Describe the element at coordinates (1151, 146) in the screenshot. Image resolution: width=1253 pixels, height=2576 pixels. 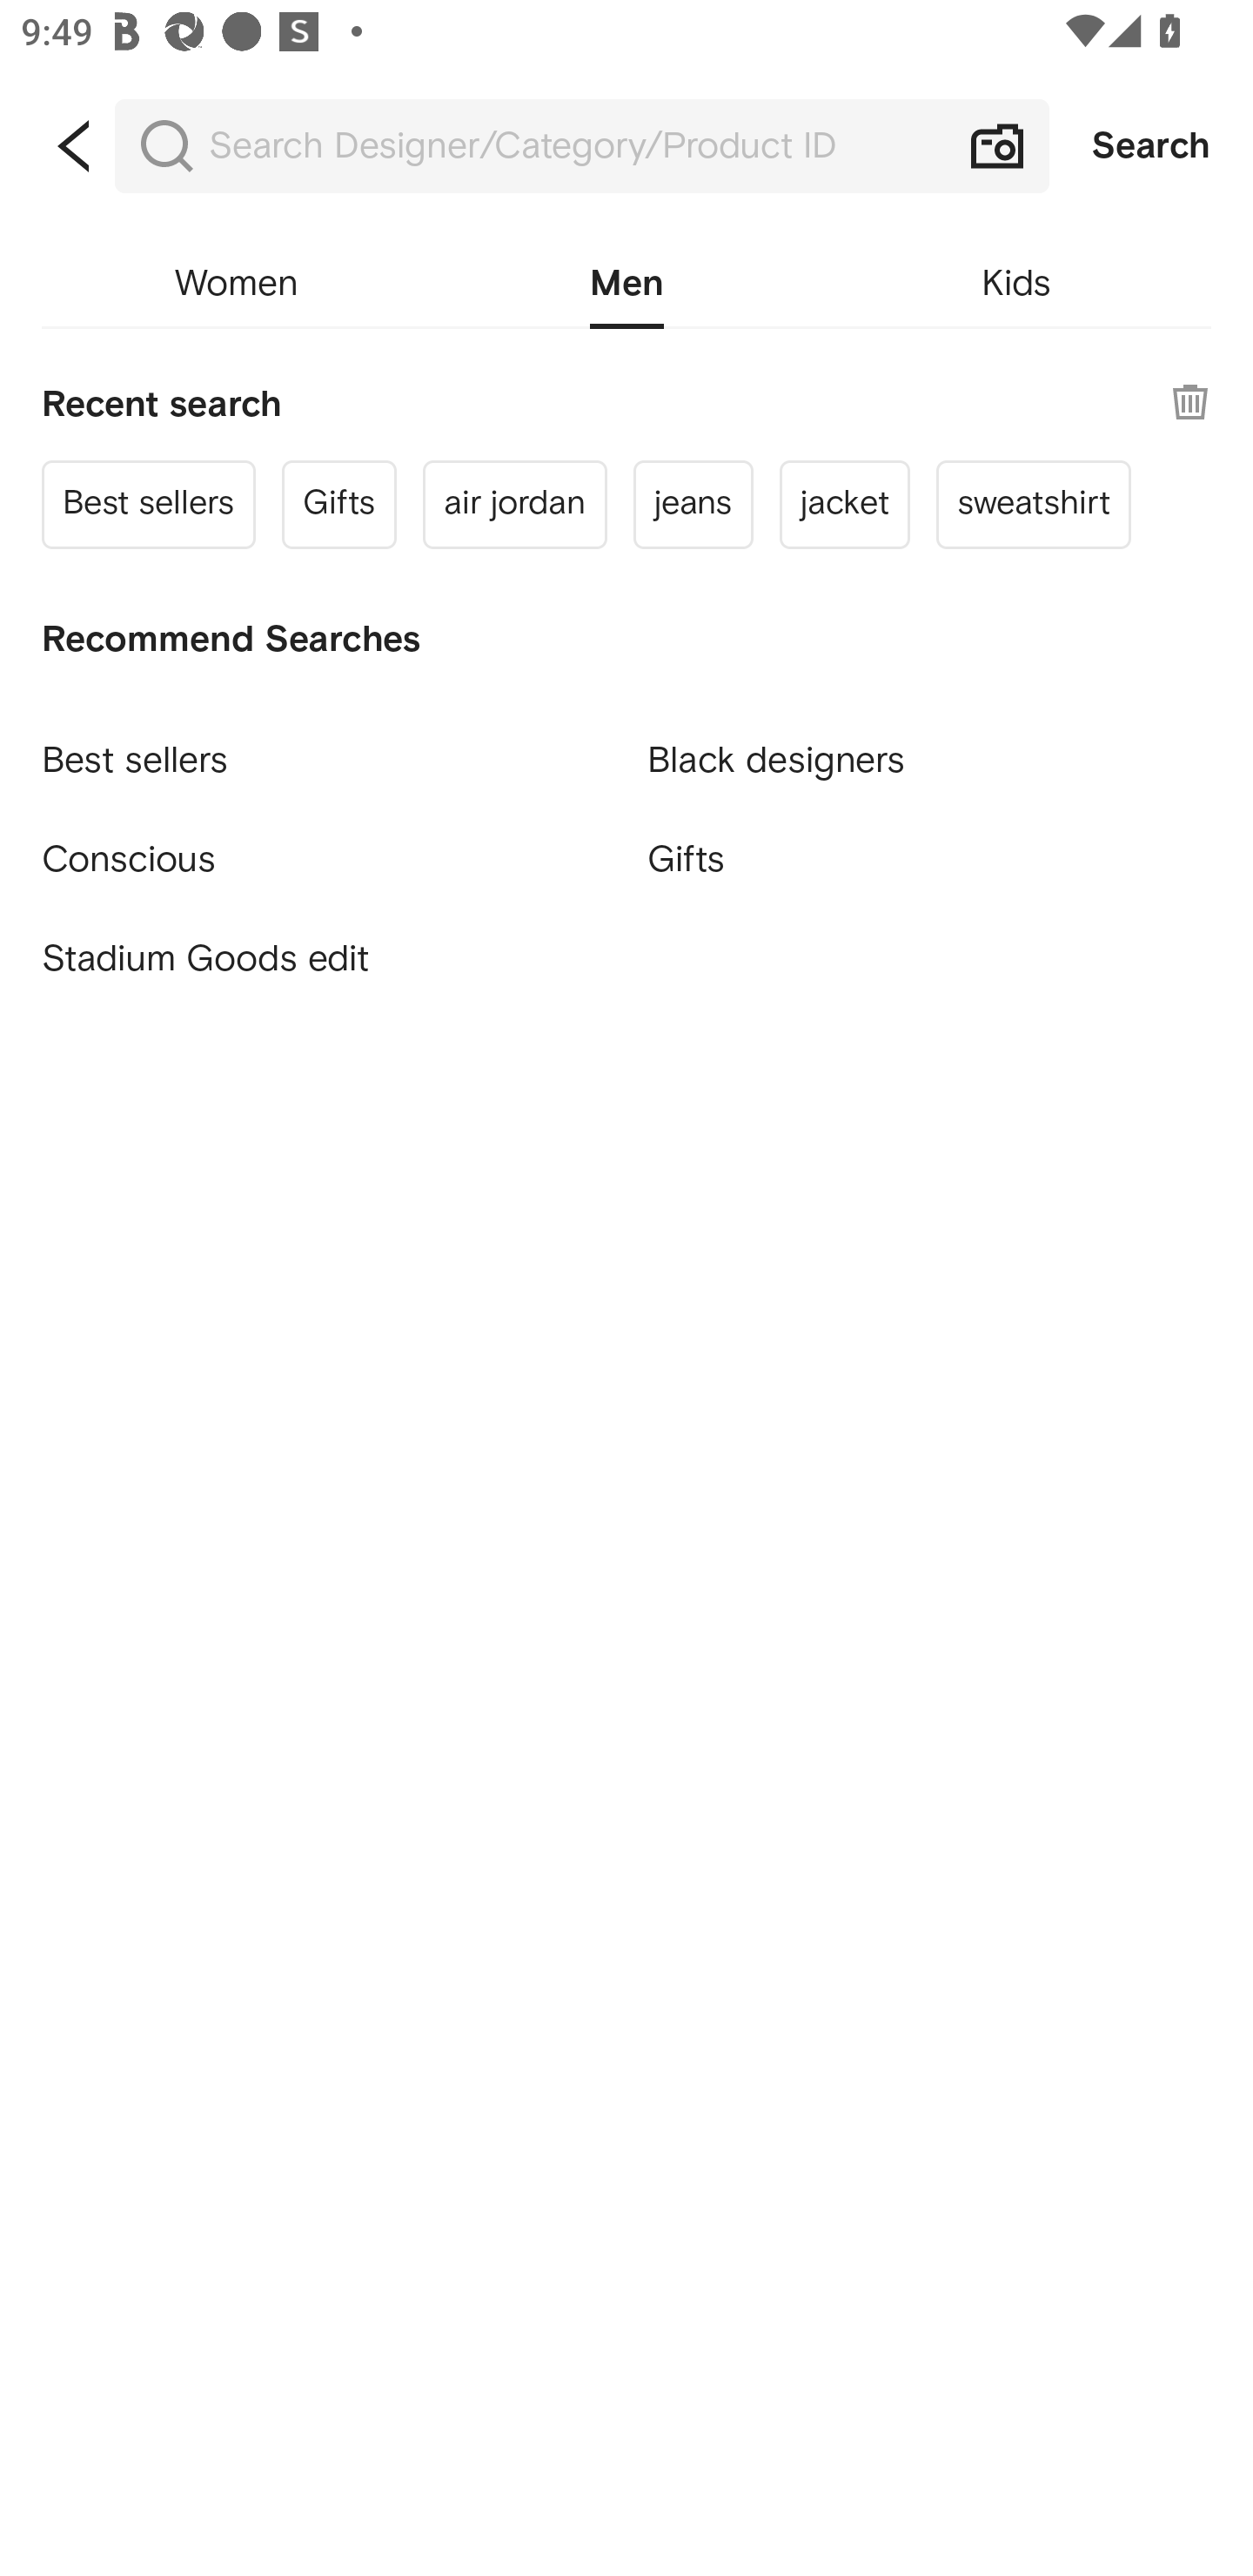
I see `Search` at that location.